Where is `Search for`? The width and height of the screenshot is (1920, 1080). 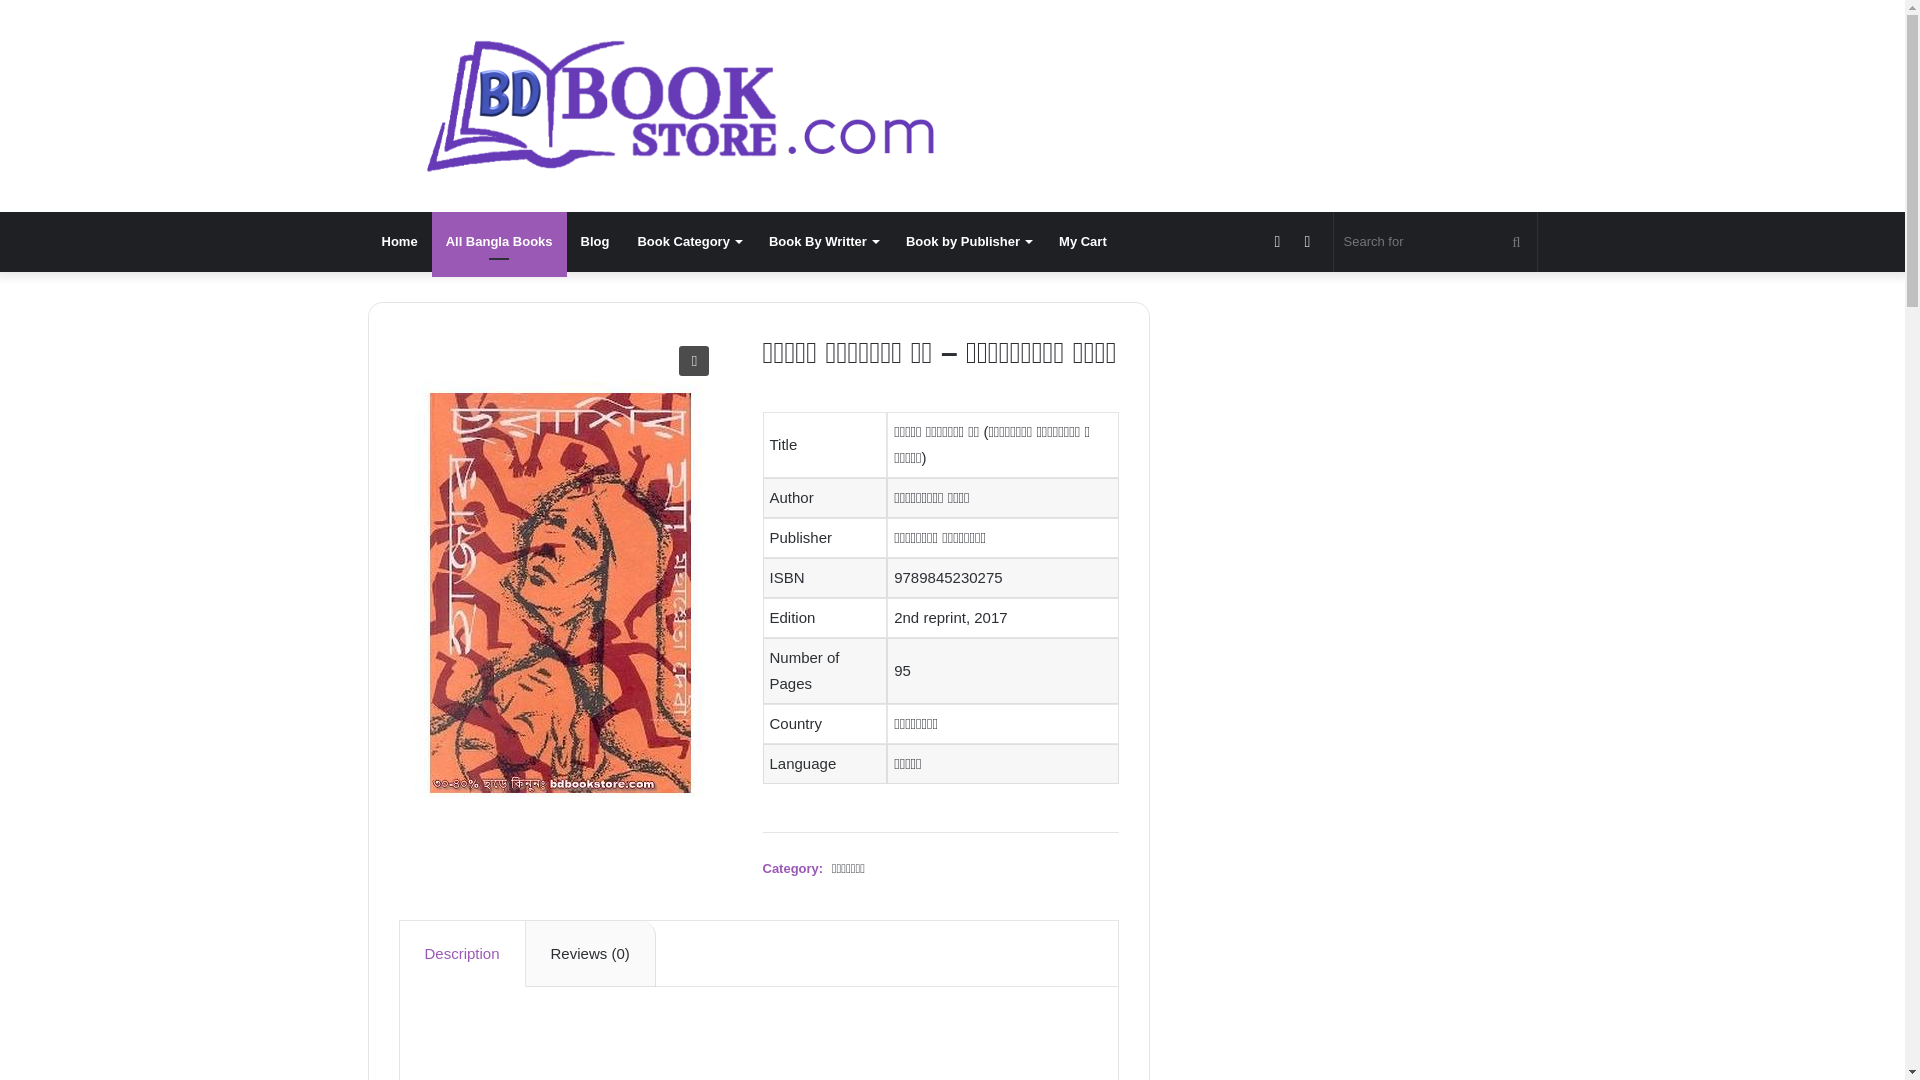
Search for is located at coordinates (1436, 242).